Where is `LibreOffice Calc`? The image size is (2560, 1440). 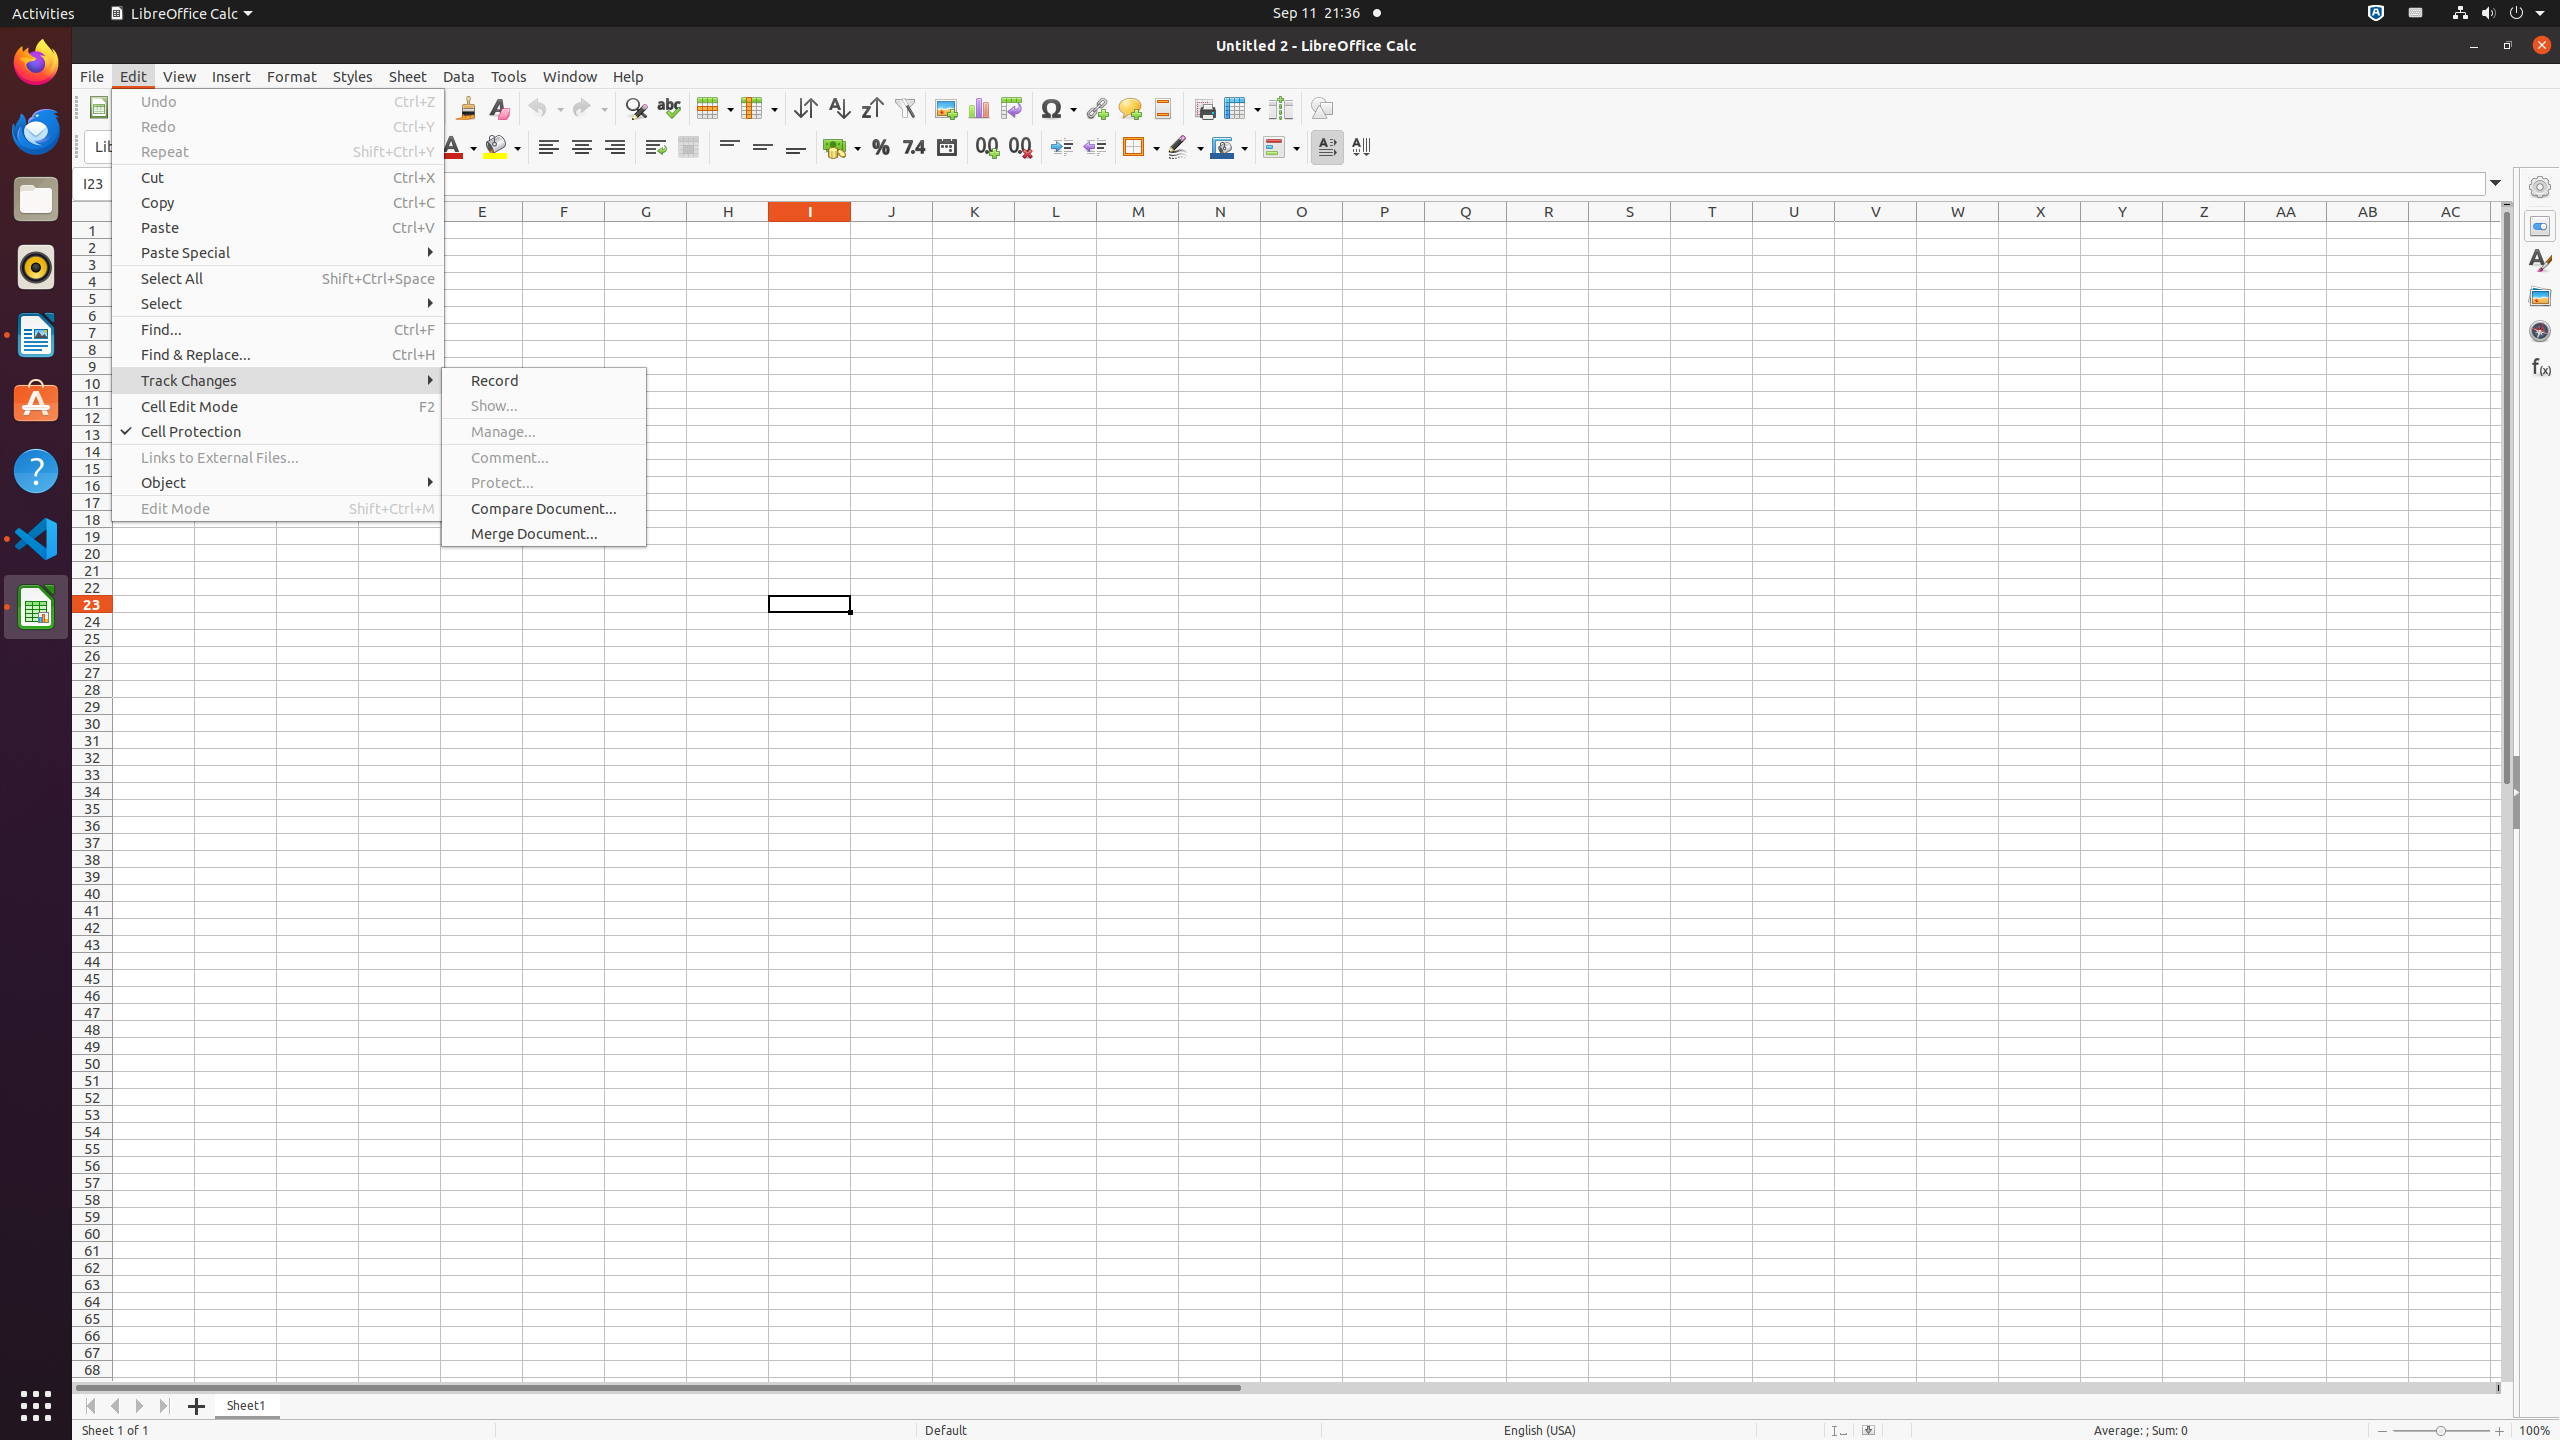
LibreOffice Calc is located at coordinates (181, 14).